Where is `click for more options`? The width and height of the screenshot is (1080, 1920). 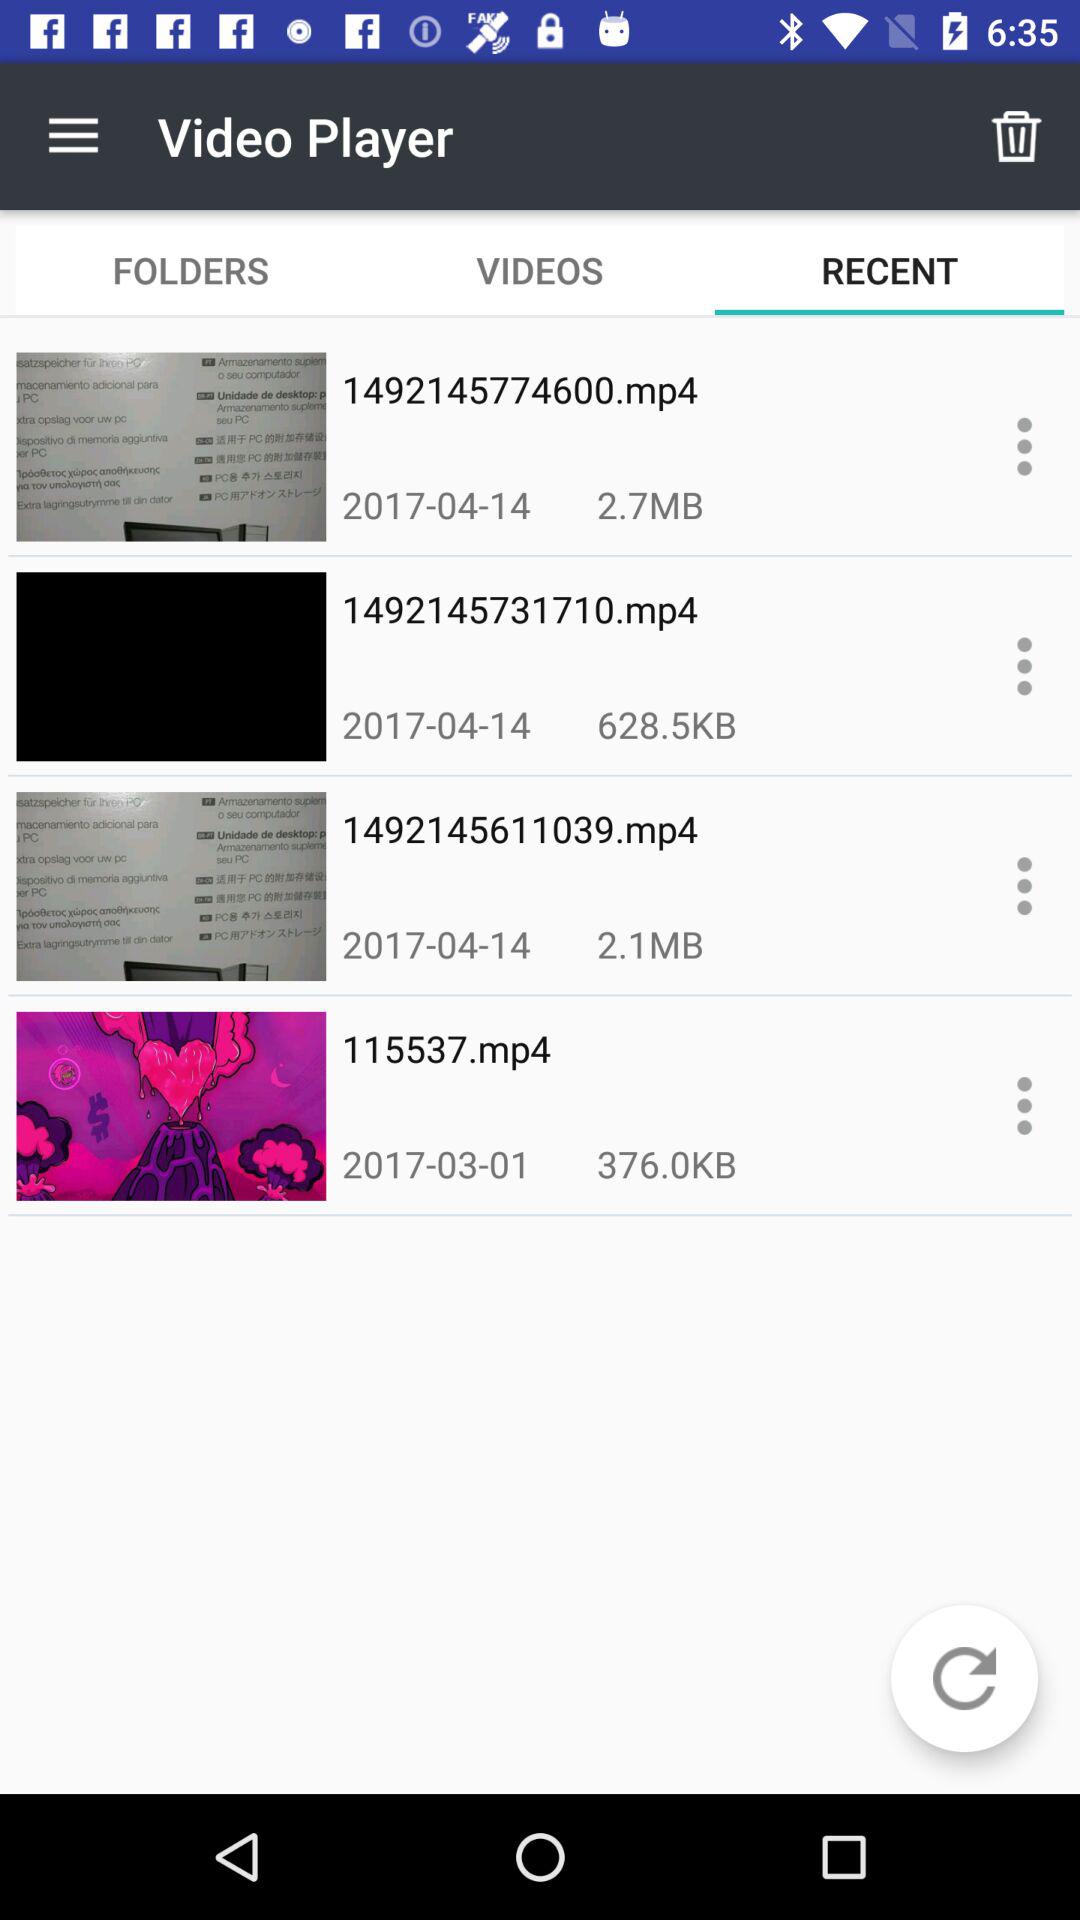
click for more options is located at coordinates (1024, 1106).